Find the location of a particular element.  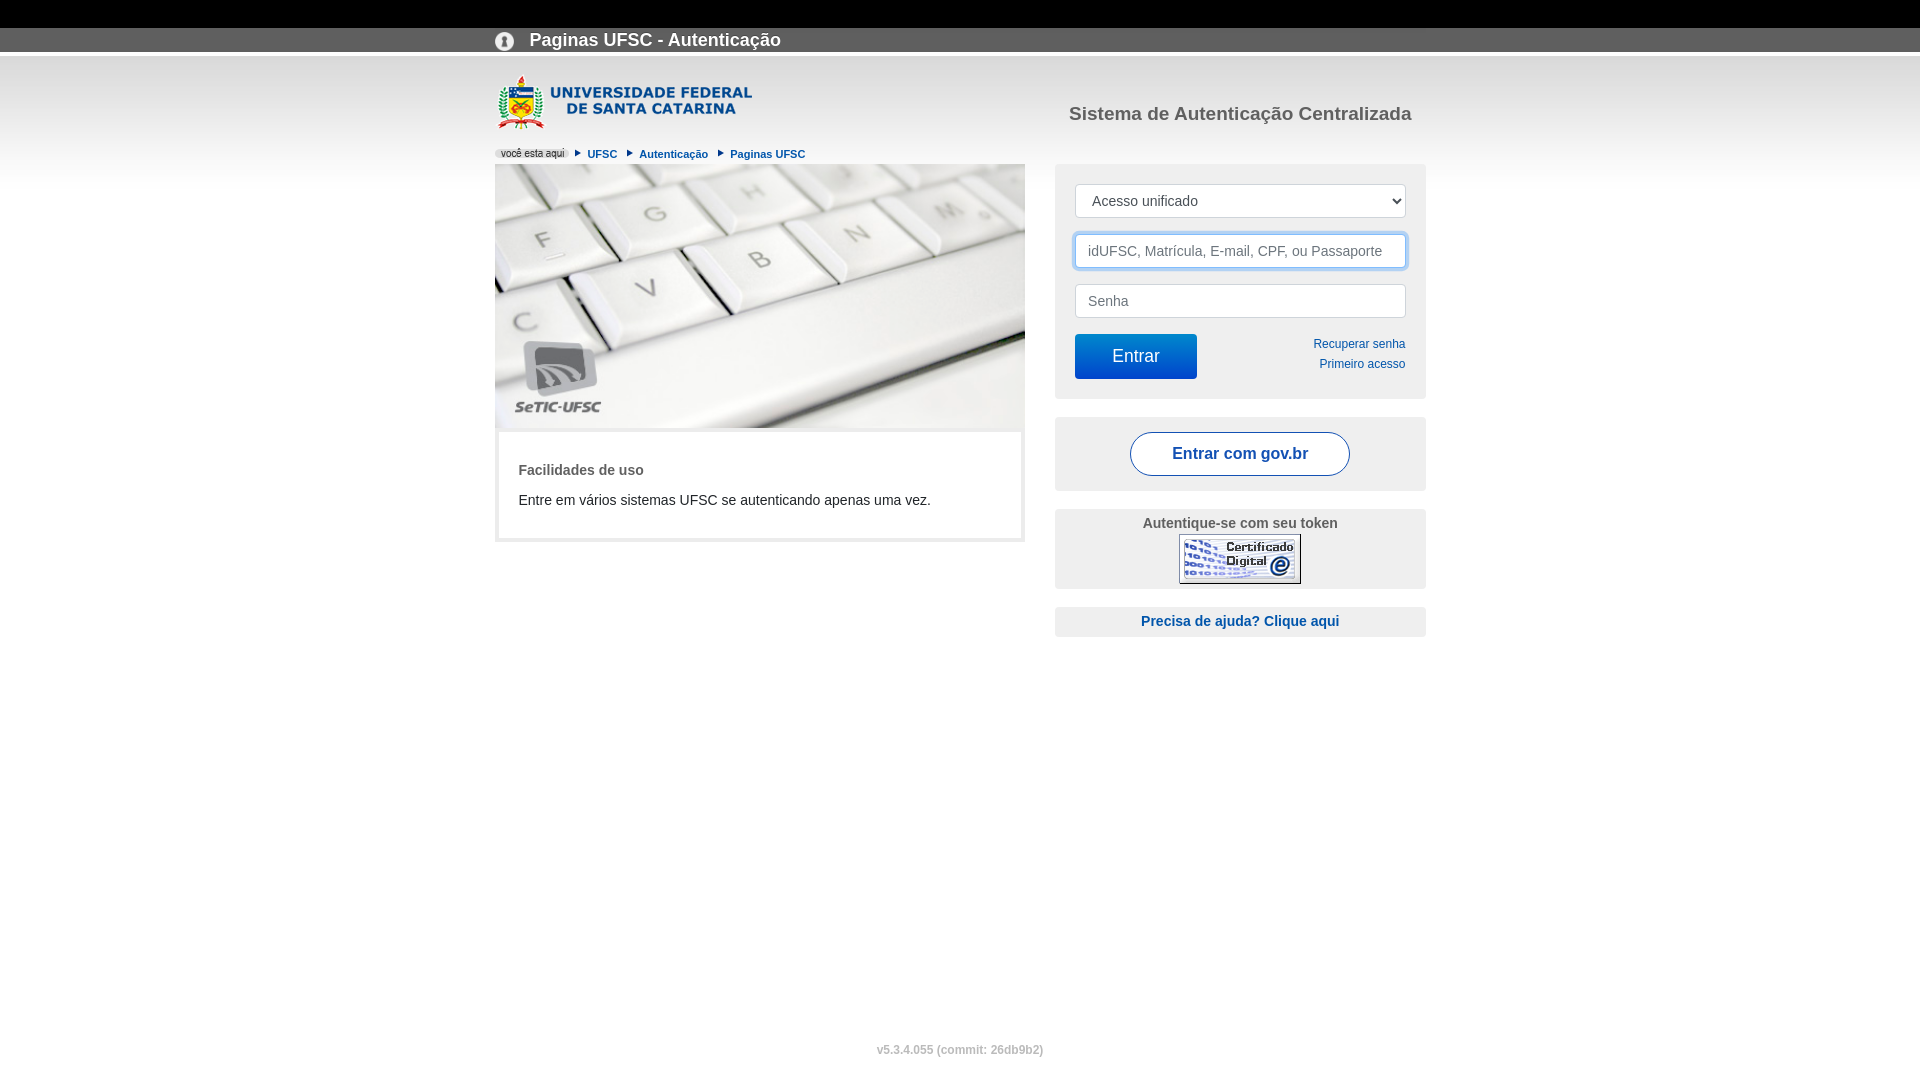

Entrar com
gov.br is located at coordinates (1240, 454).